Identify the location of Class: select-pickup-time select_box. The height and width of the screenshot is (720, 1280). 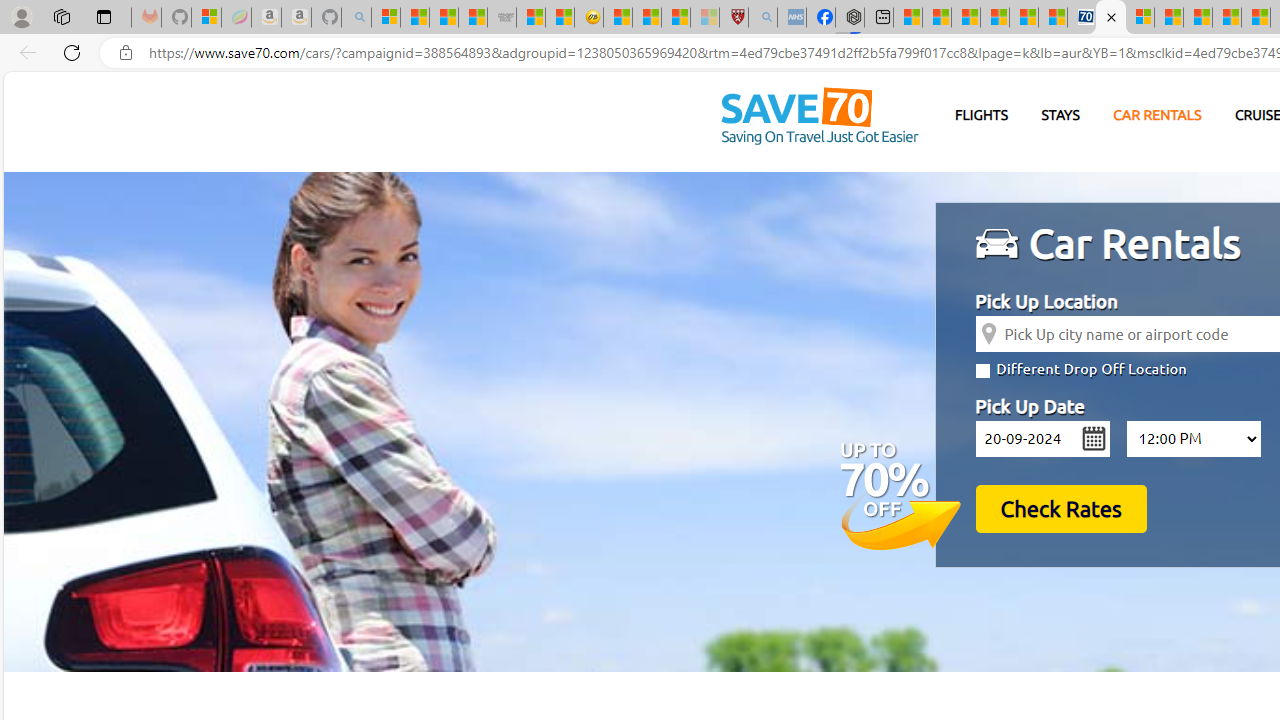
(1193, 438).